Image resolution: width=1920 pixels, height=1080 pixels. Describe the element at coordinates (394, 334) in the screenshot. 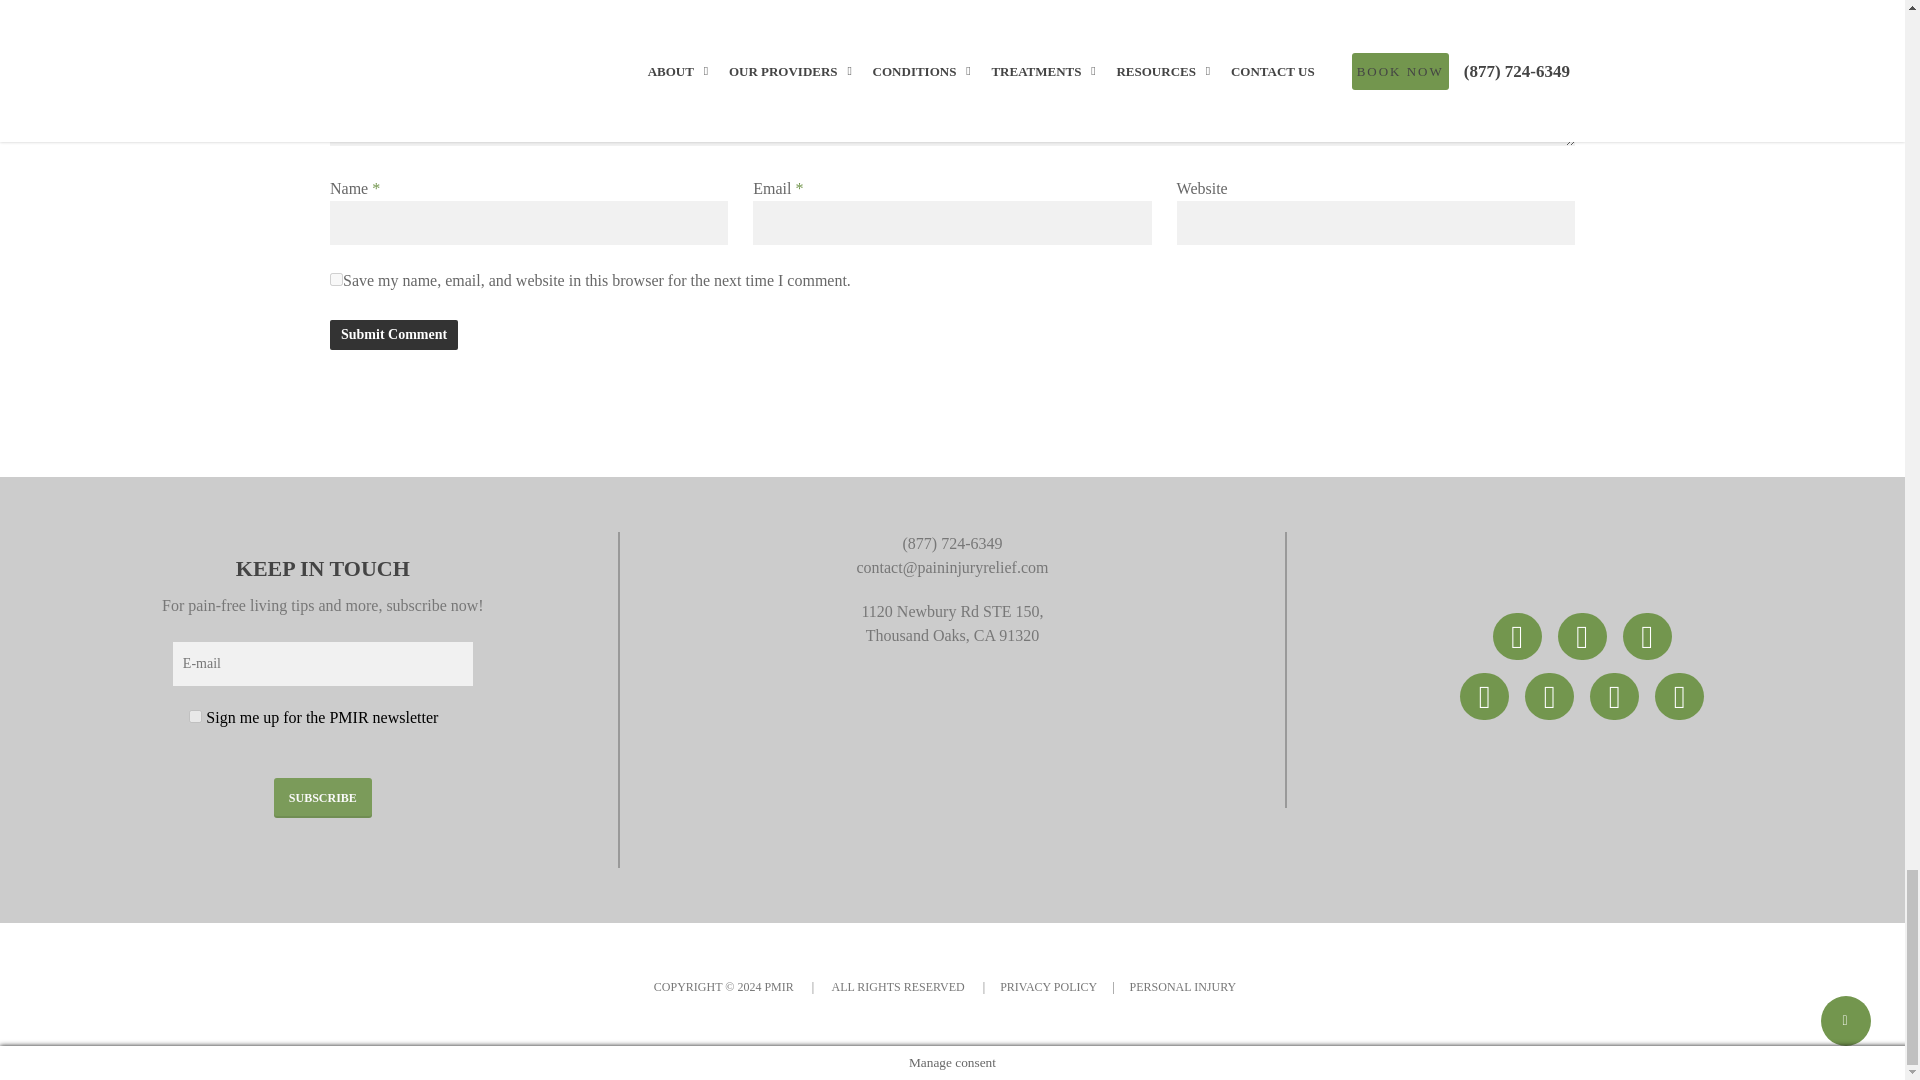

I see `Submit Comment` at that location.